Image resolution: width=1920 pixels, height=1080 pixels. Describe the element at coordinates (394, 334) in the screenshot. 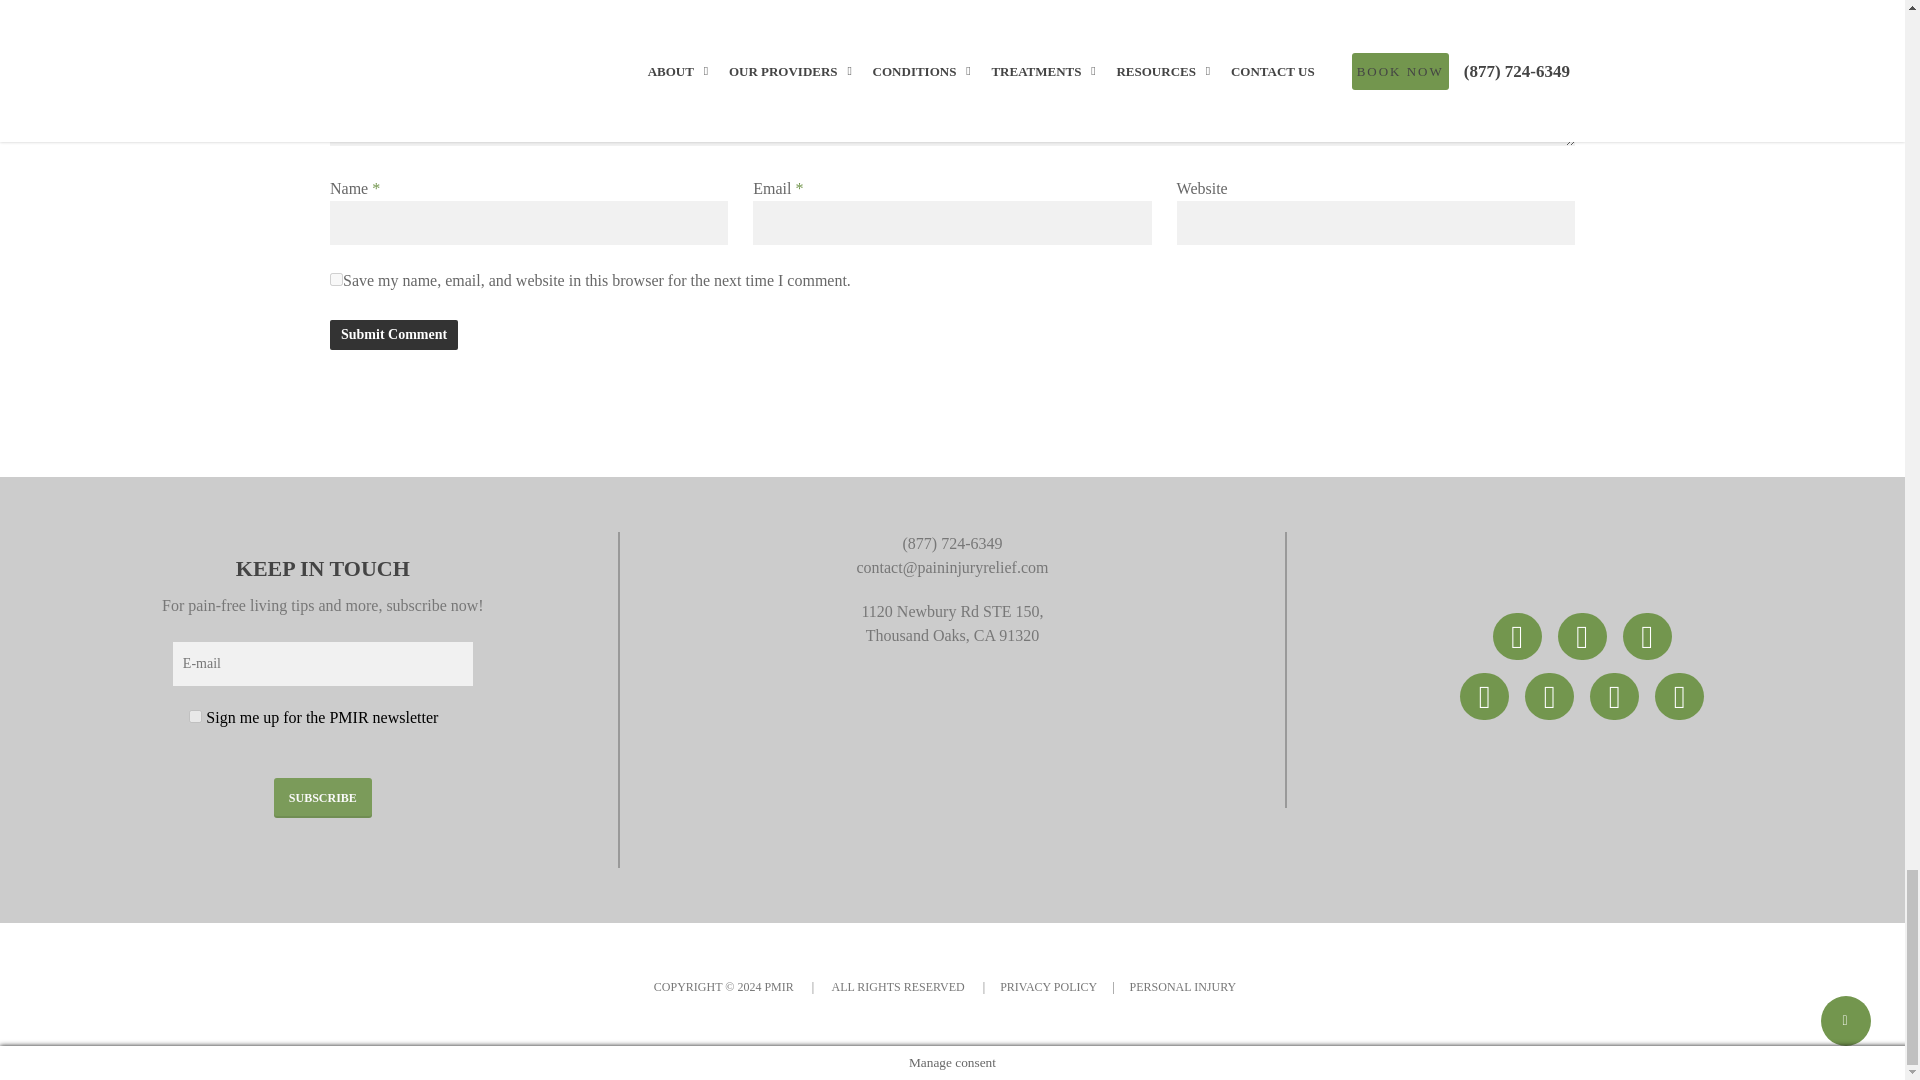

I see `Submit Comment` at that location.